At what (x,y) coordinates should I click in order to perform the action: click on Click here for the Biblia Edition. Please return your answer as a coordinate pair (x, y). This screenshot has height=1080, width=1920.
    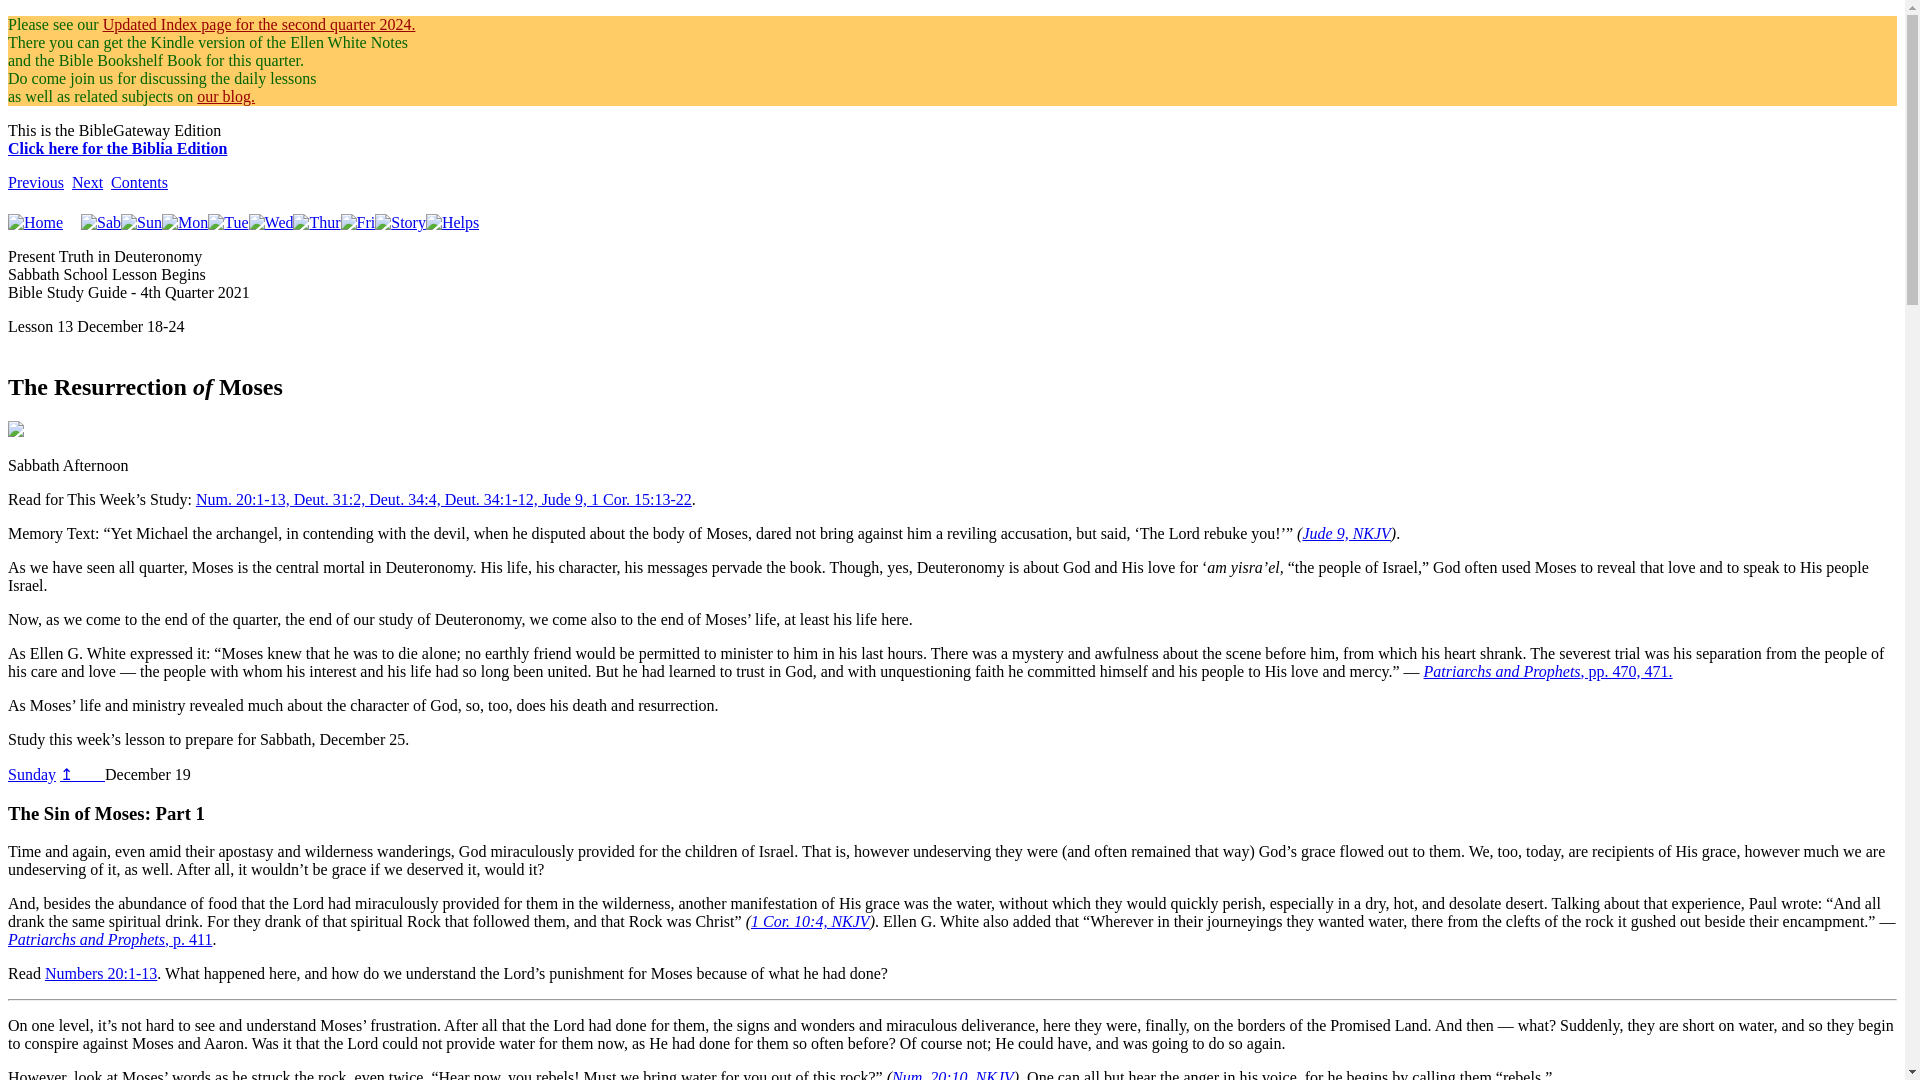
    Looking at the image, I should click on (116, 157).